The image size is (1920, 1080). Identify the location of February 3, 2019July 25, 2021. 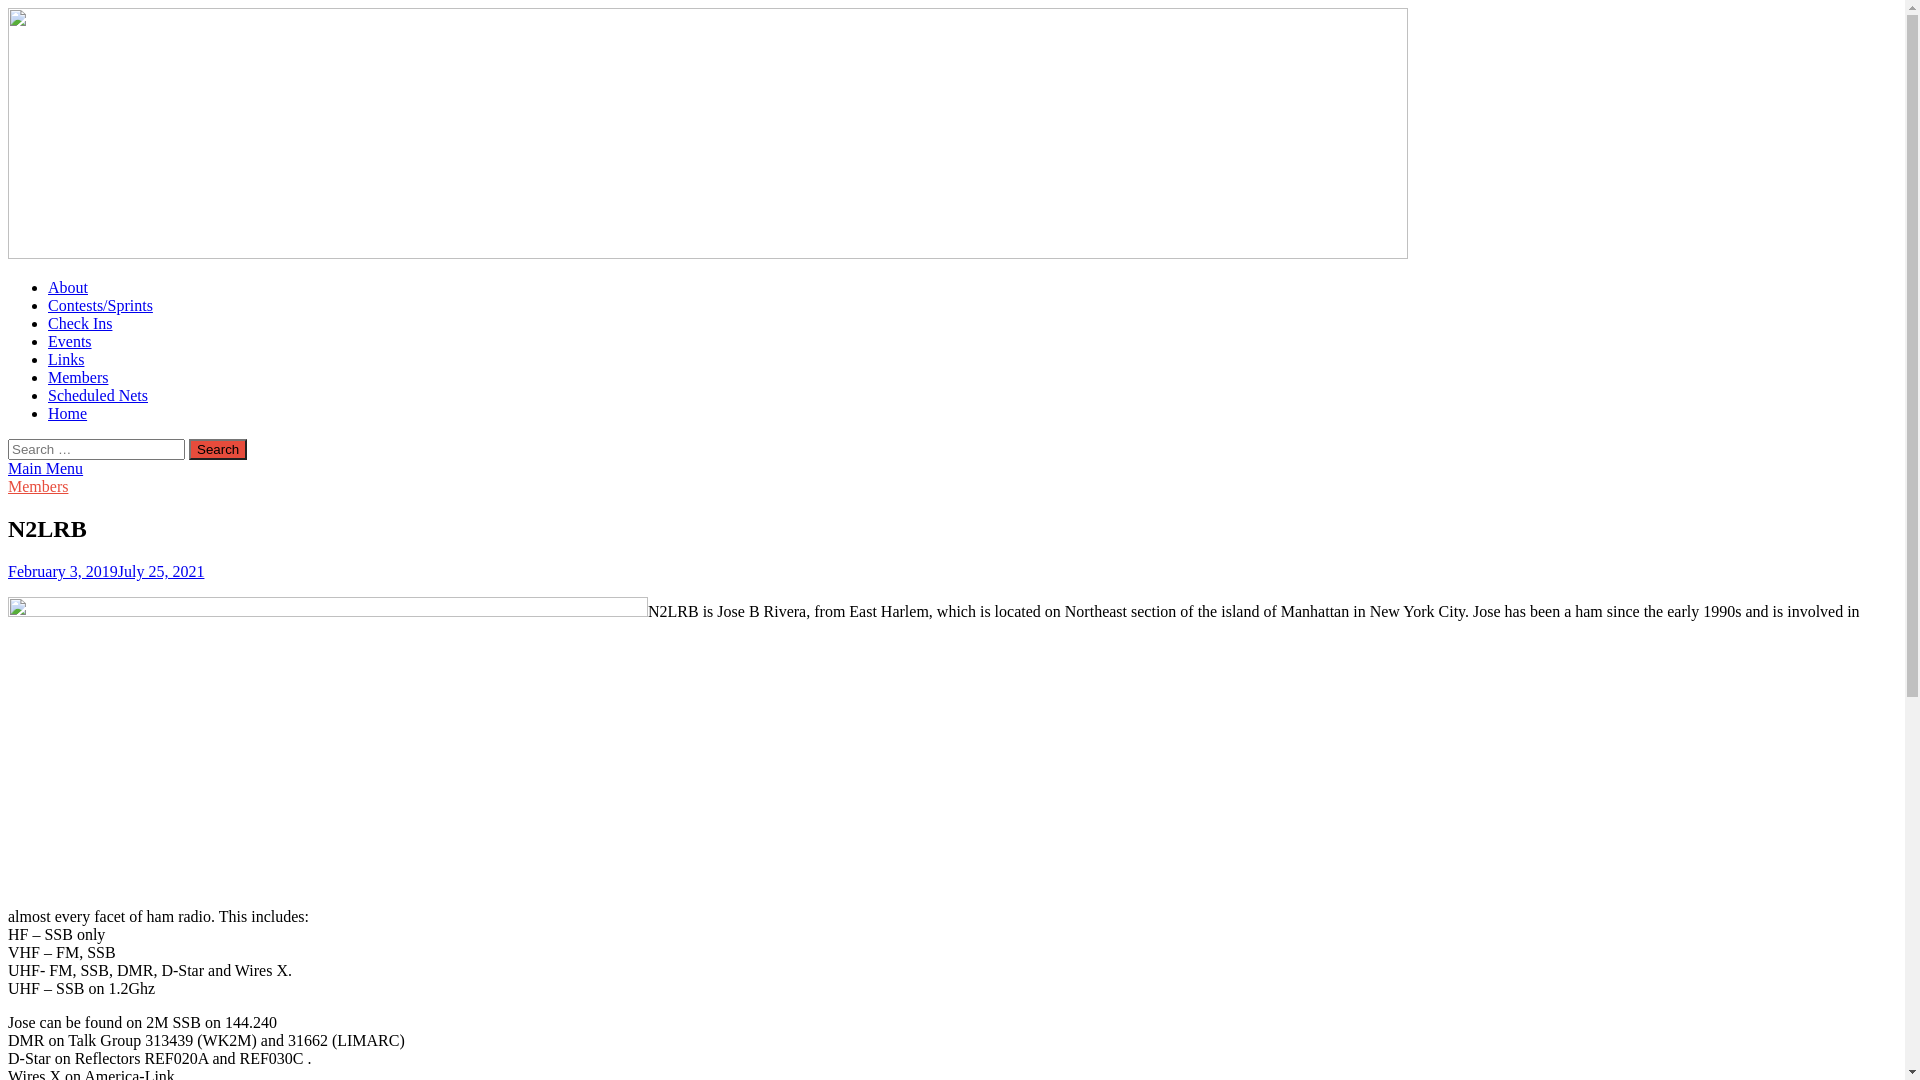
(106, 572).